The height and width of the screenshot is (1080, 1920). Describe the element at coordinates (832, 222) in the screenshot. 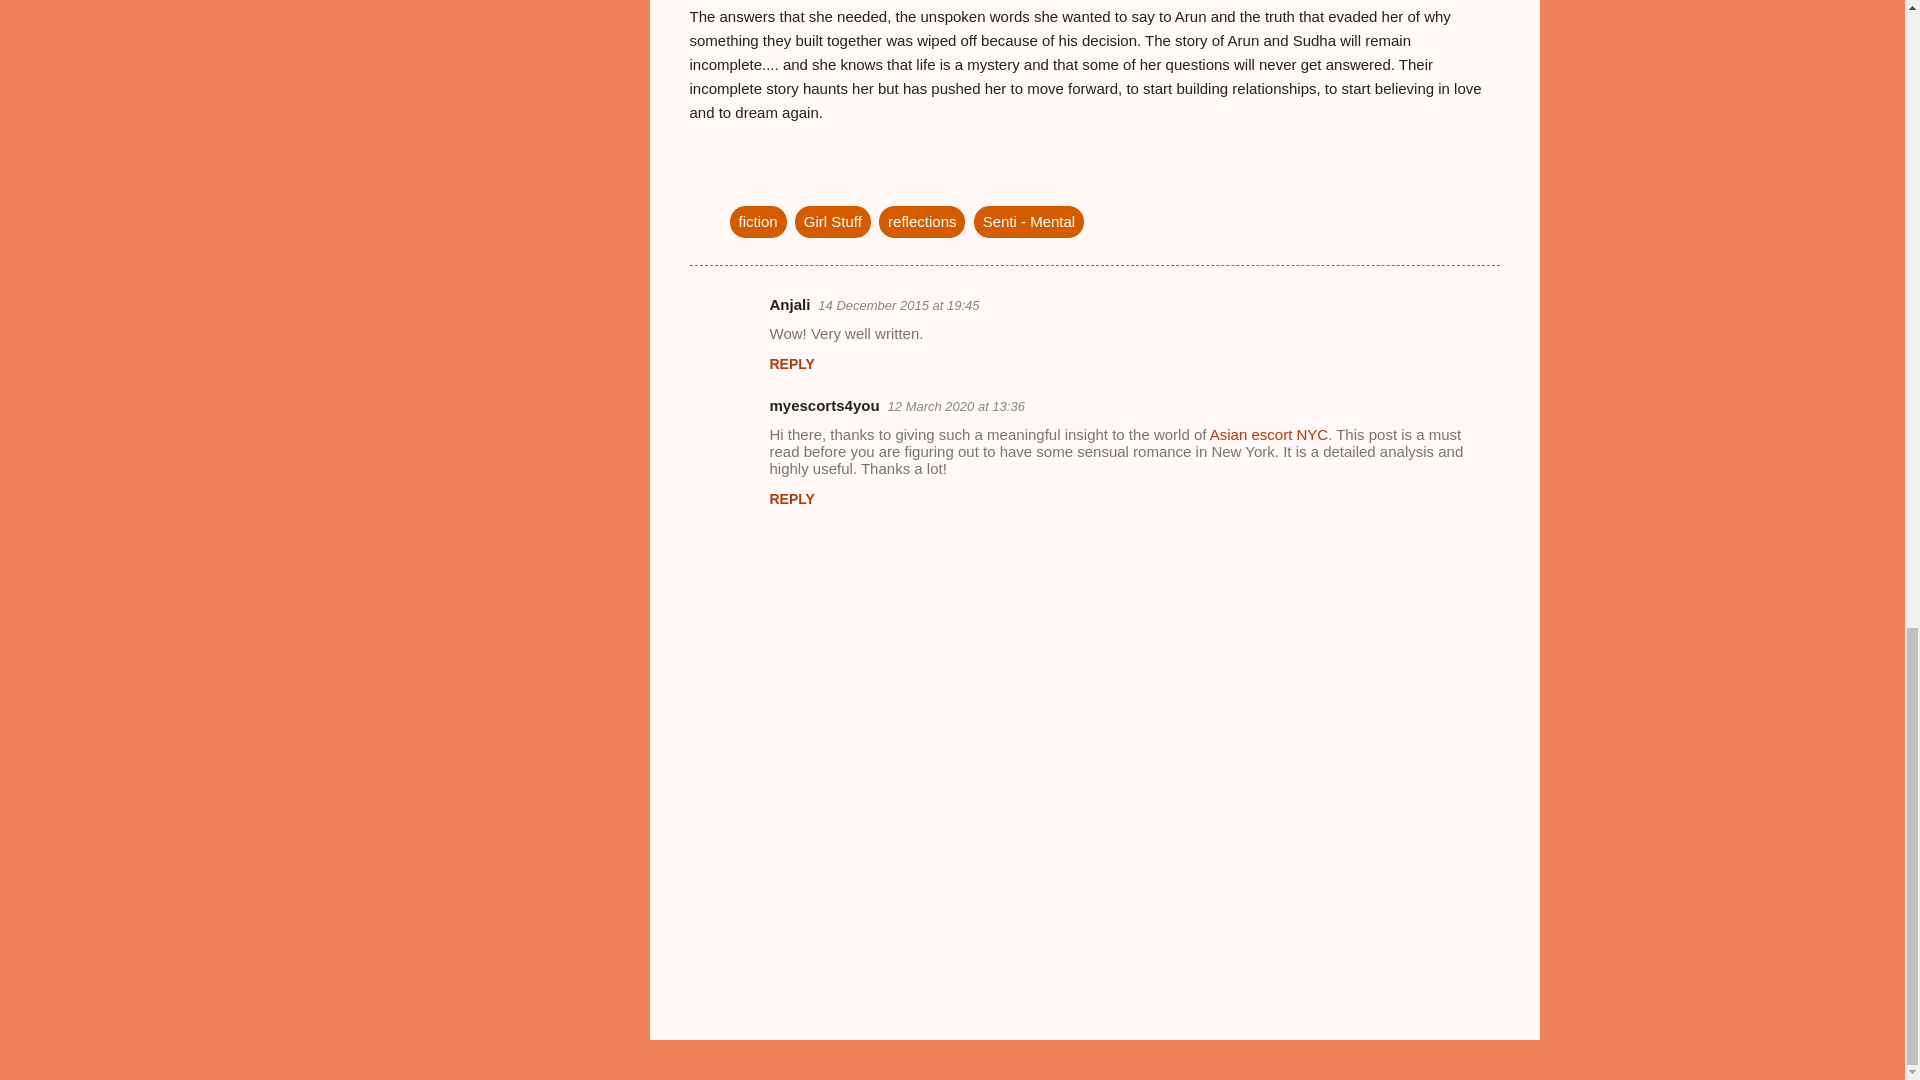

I see `Girl Stuff` at that location.